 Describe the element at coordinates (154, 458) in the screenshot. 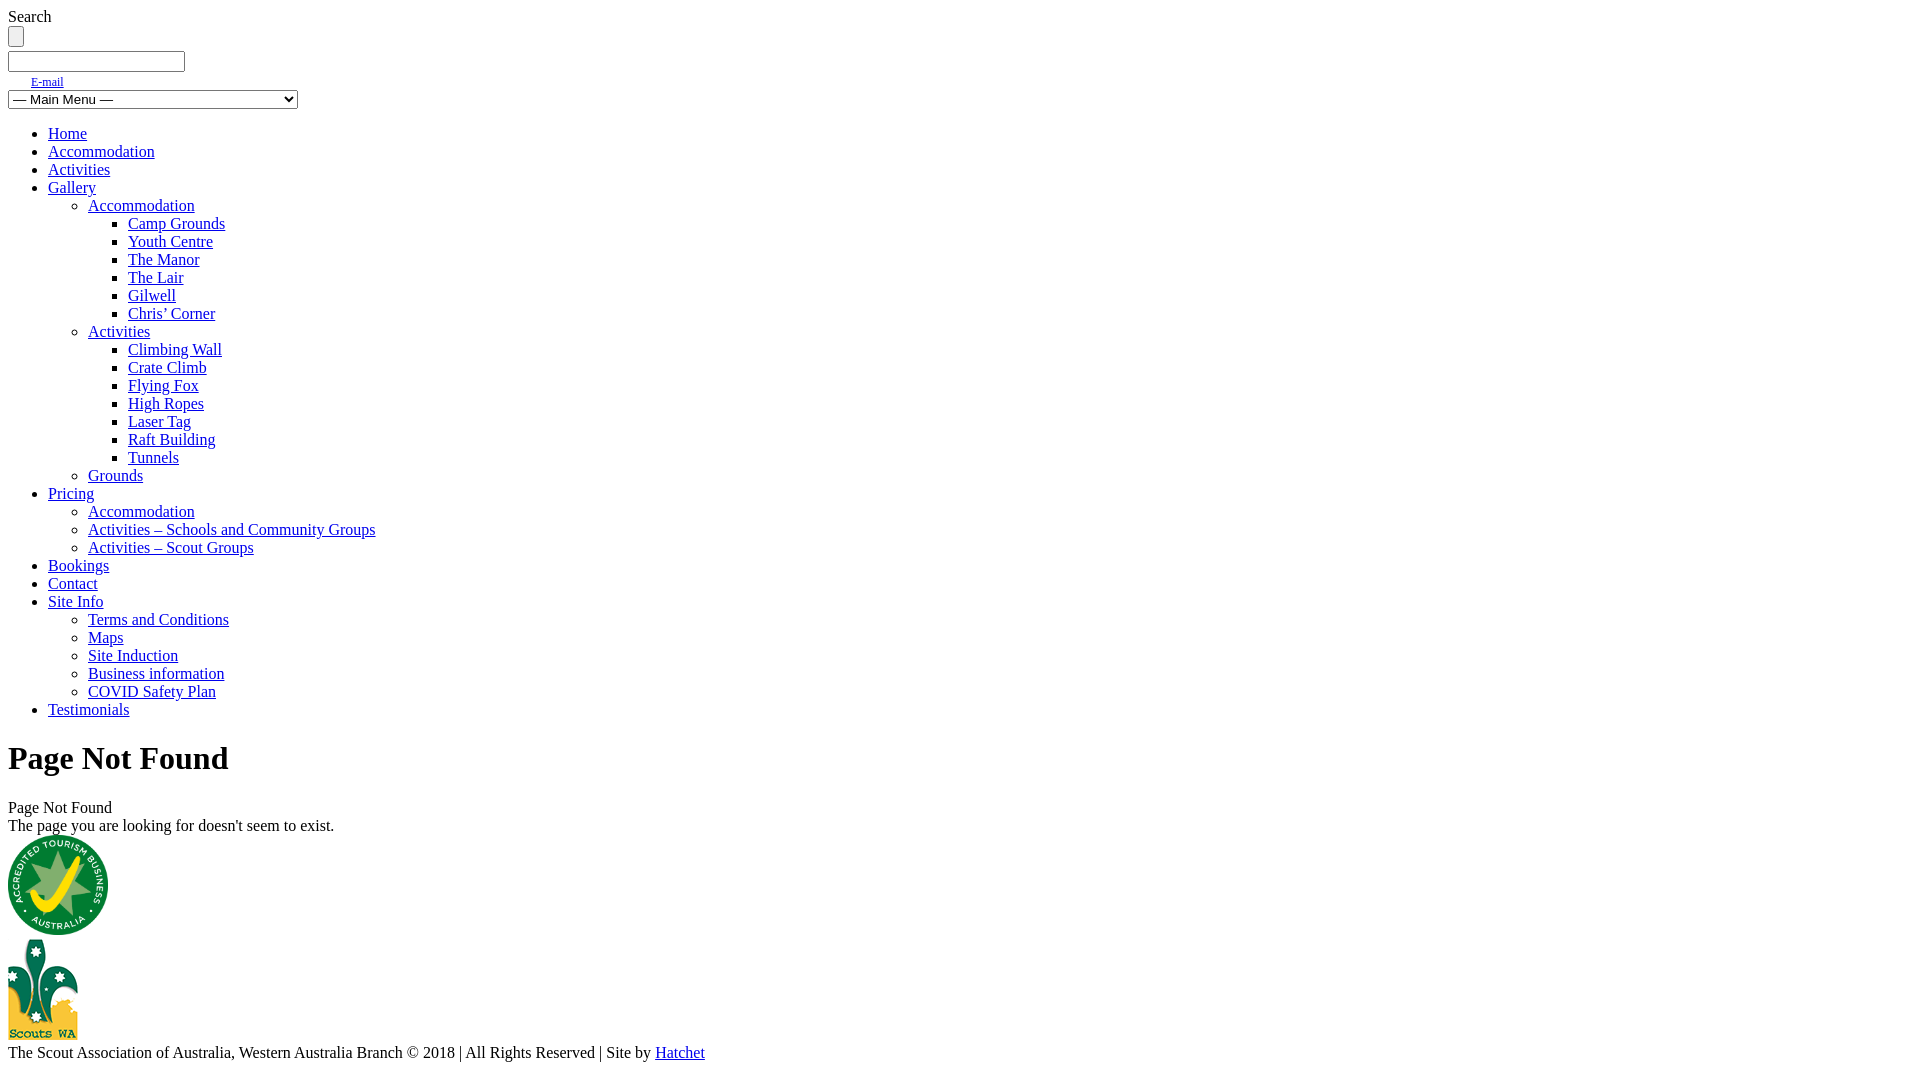

I see `Tunnels` at that location.